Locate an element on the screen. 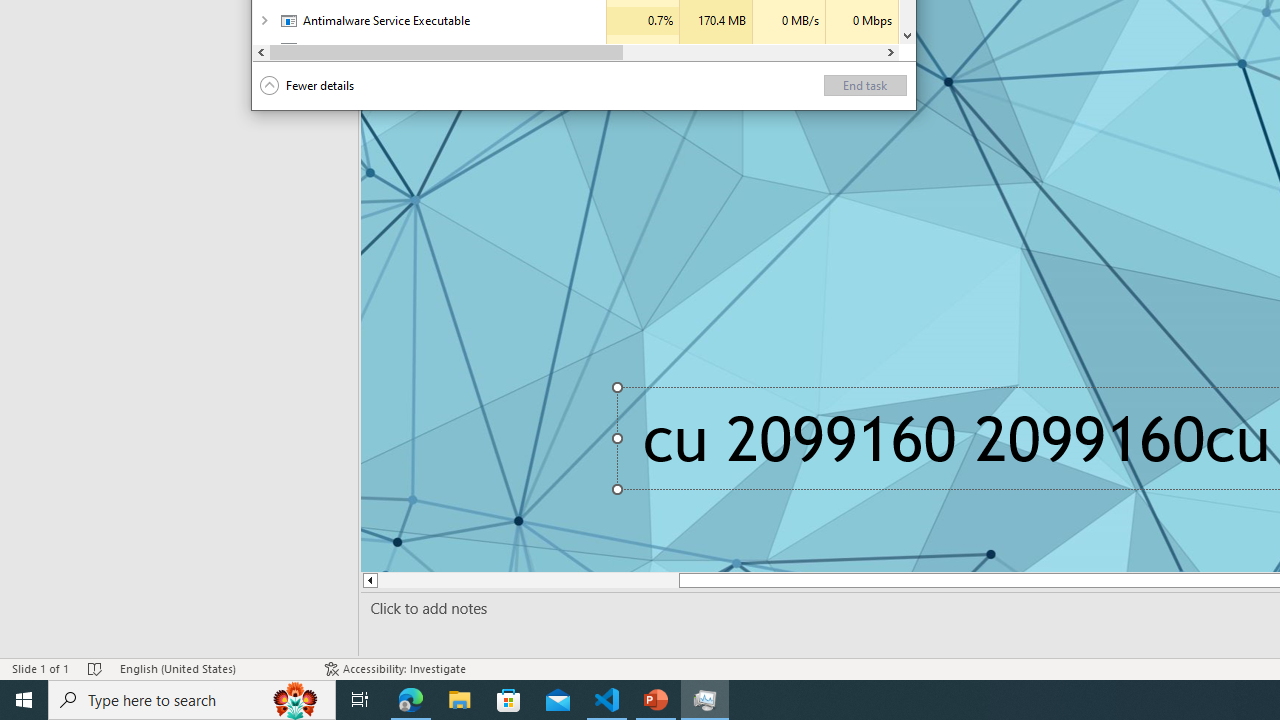 Image resolution: width=1280 pixels, height=720 pixels. Horizontal is located at coordinates (576, 52).